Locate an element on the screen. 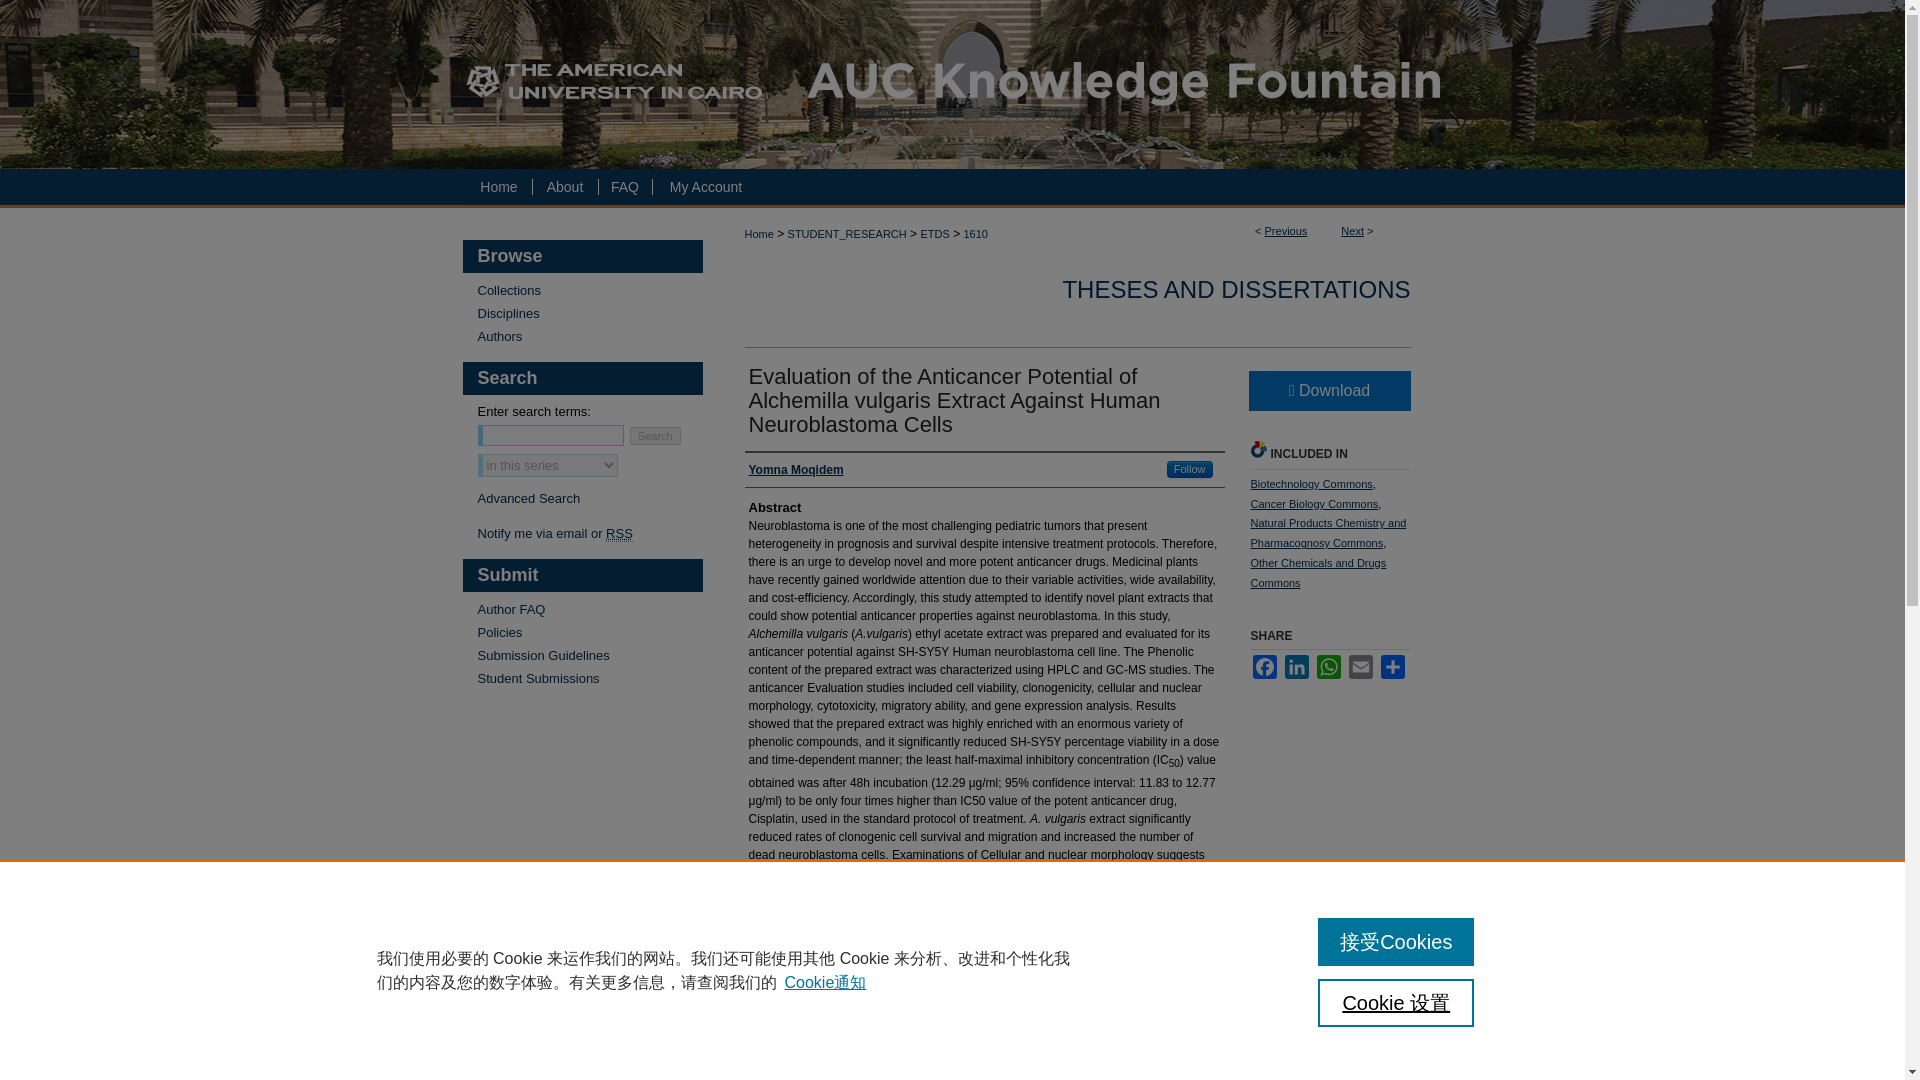 The image size is (1920, 1080). FAQ is located at coordinates (624, 187).